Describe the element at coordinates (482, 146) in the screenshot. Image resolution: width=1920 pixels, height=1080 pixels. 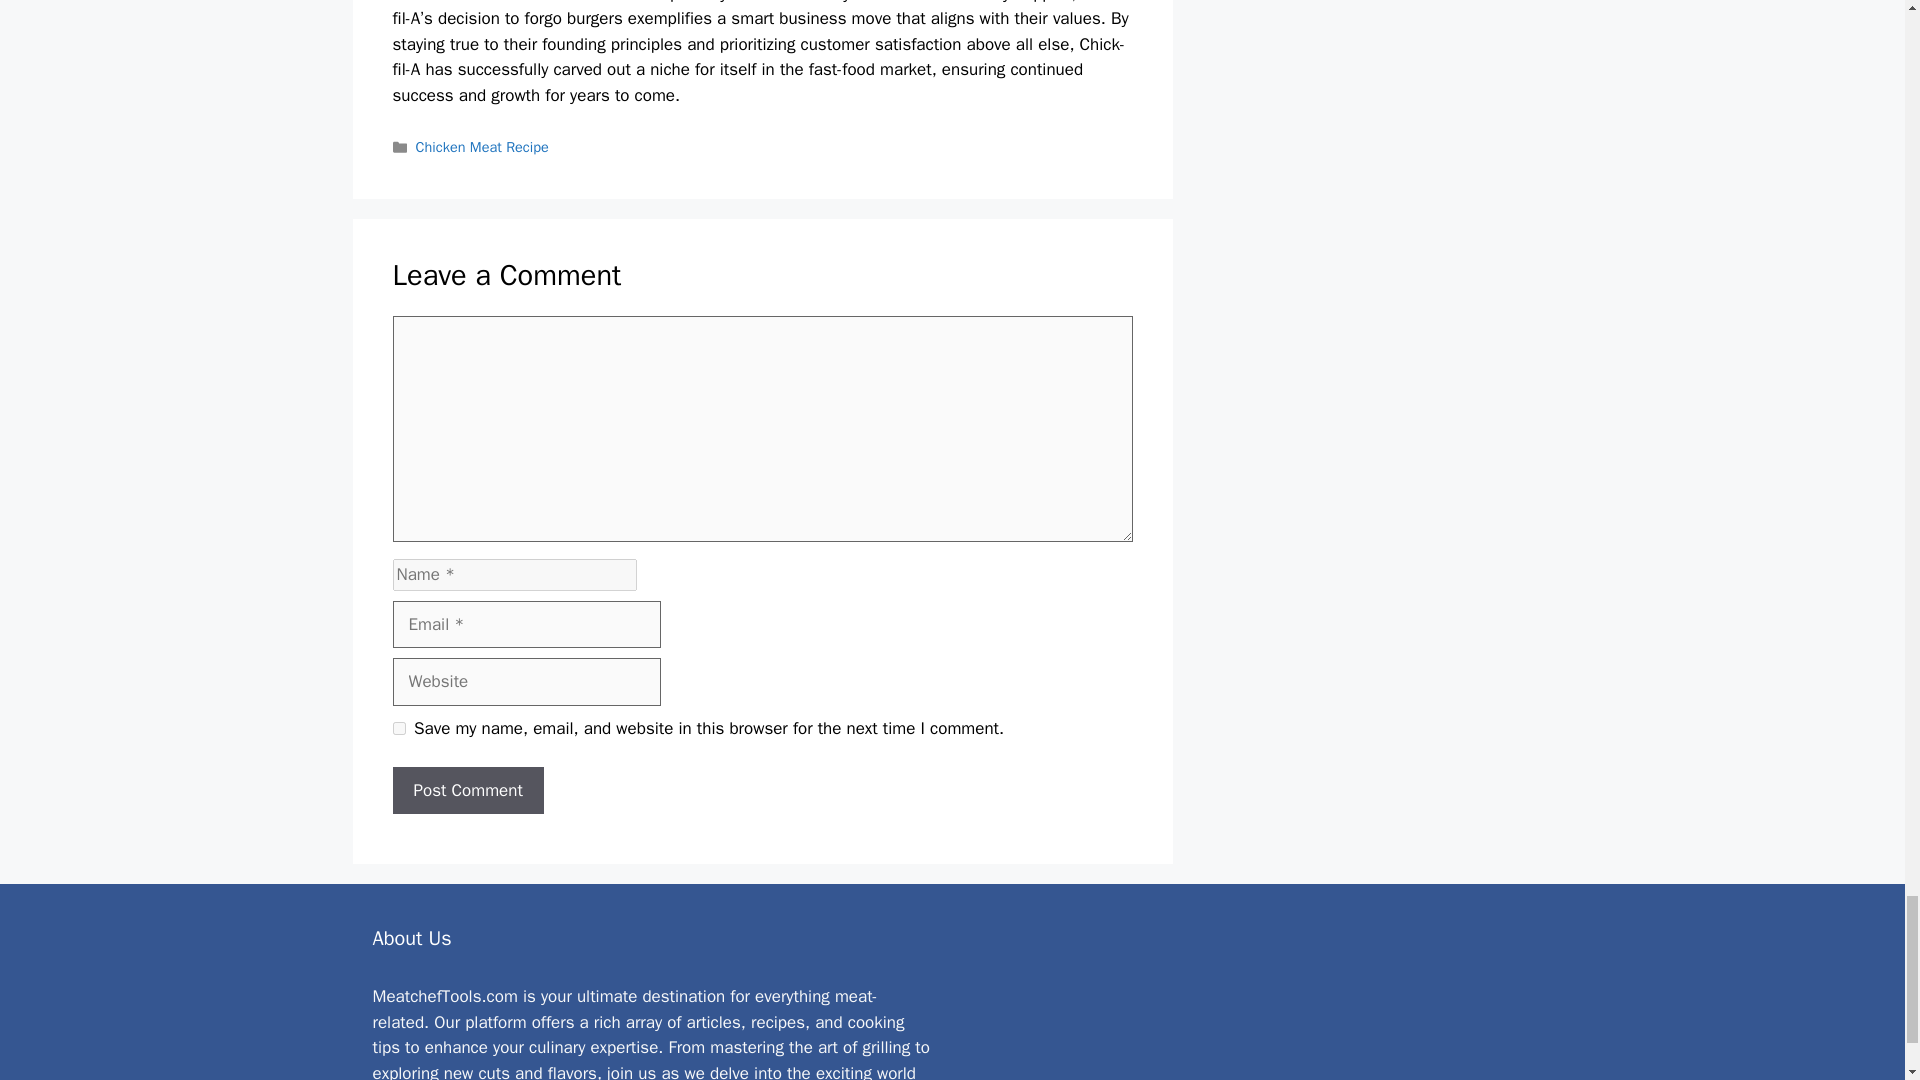
I see `Chicken Meat Recipe` at that location.